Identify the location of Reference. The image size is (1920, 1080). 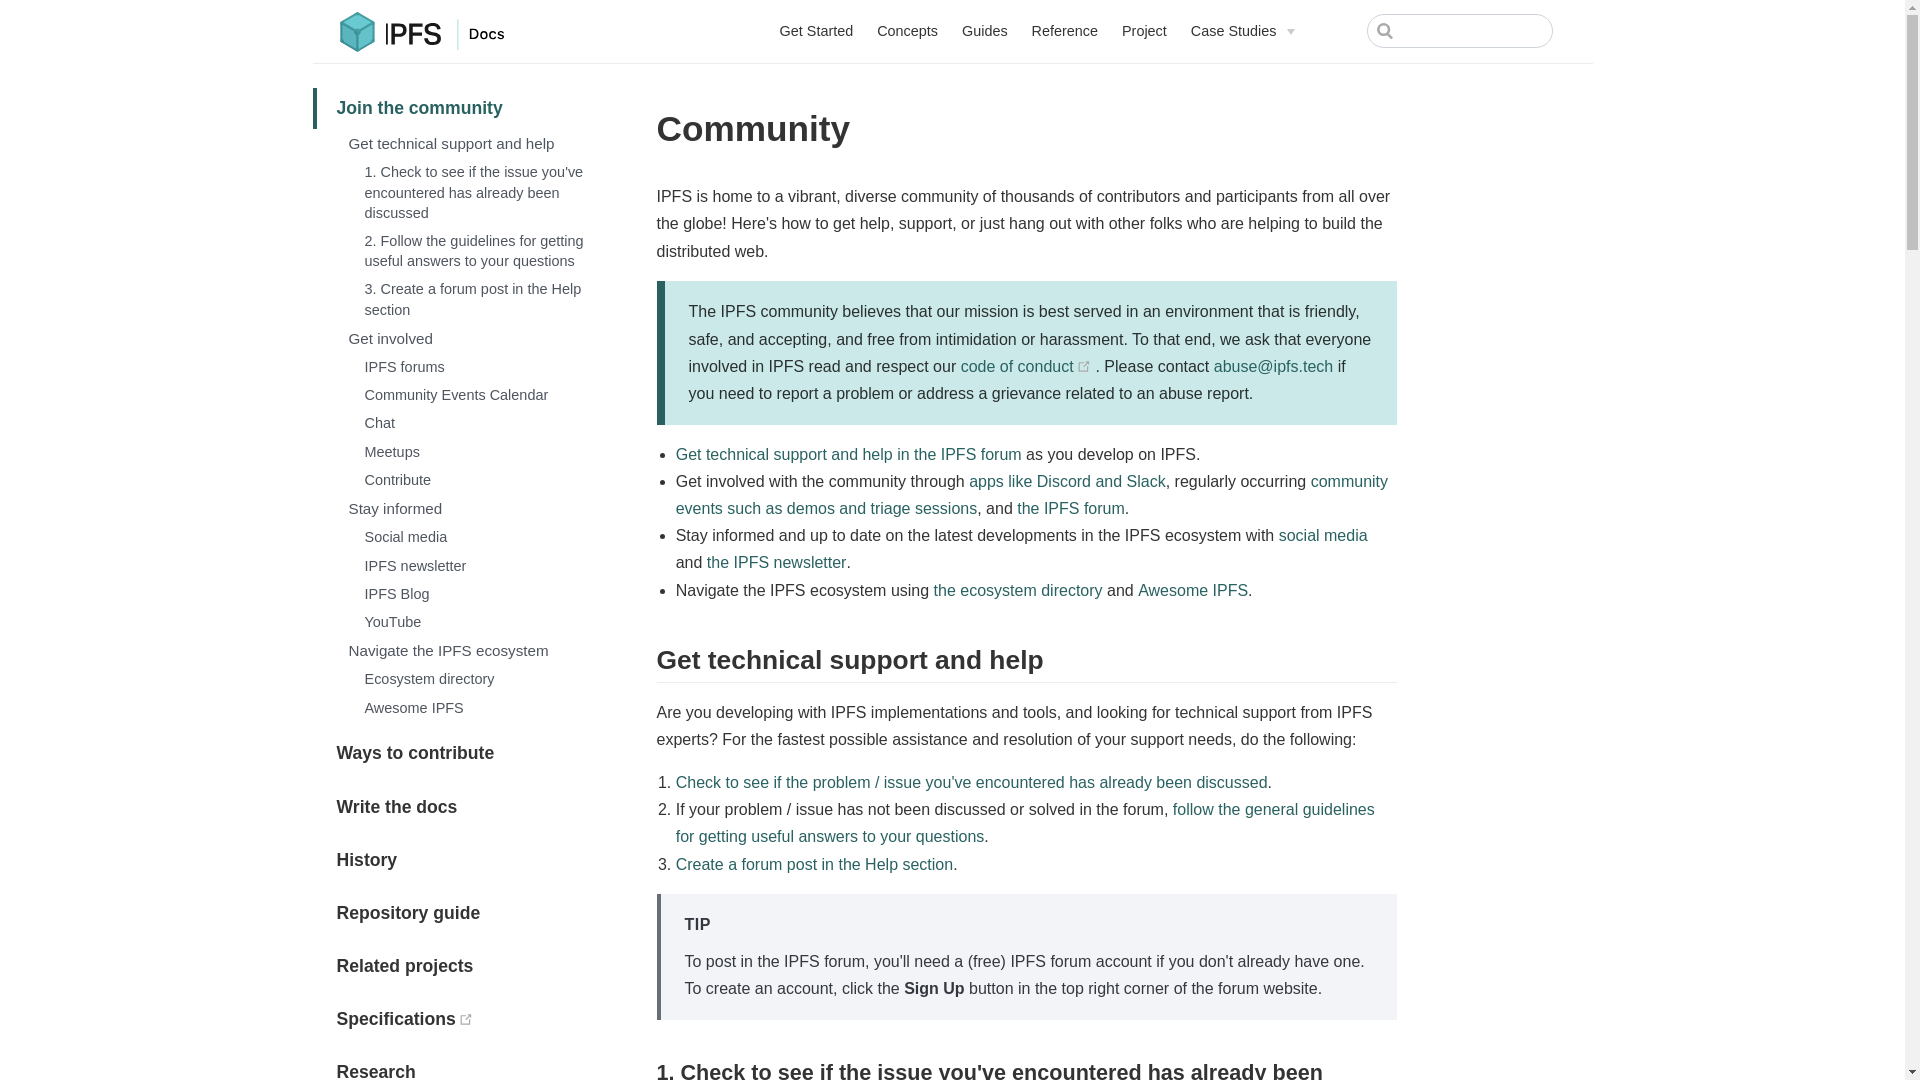
(1065, 31).